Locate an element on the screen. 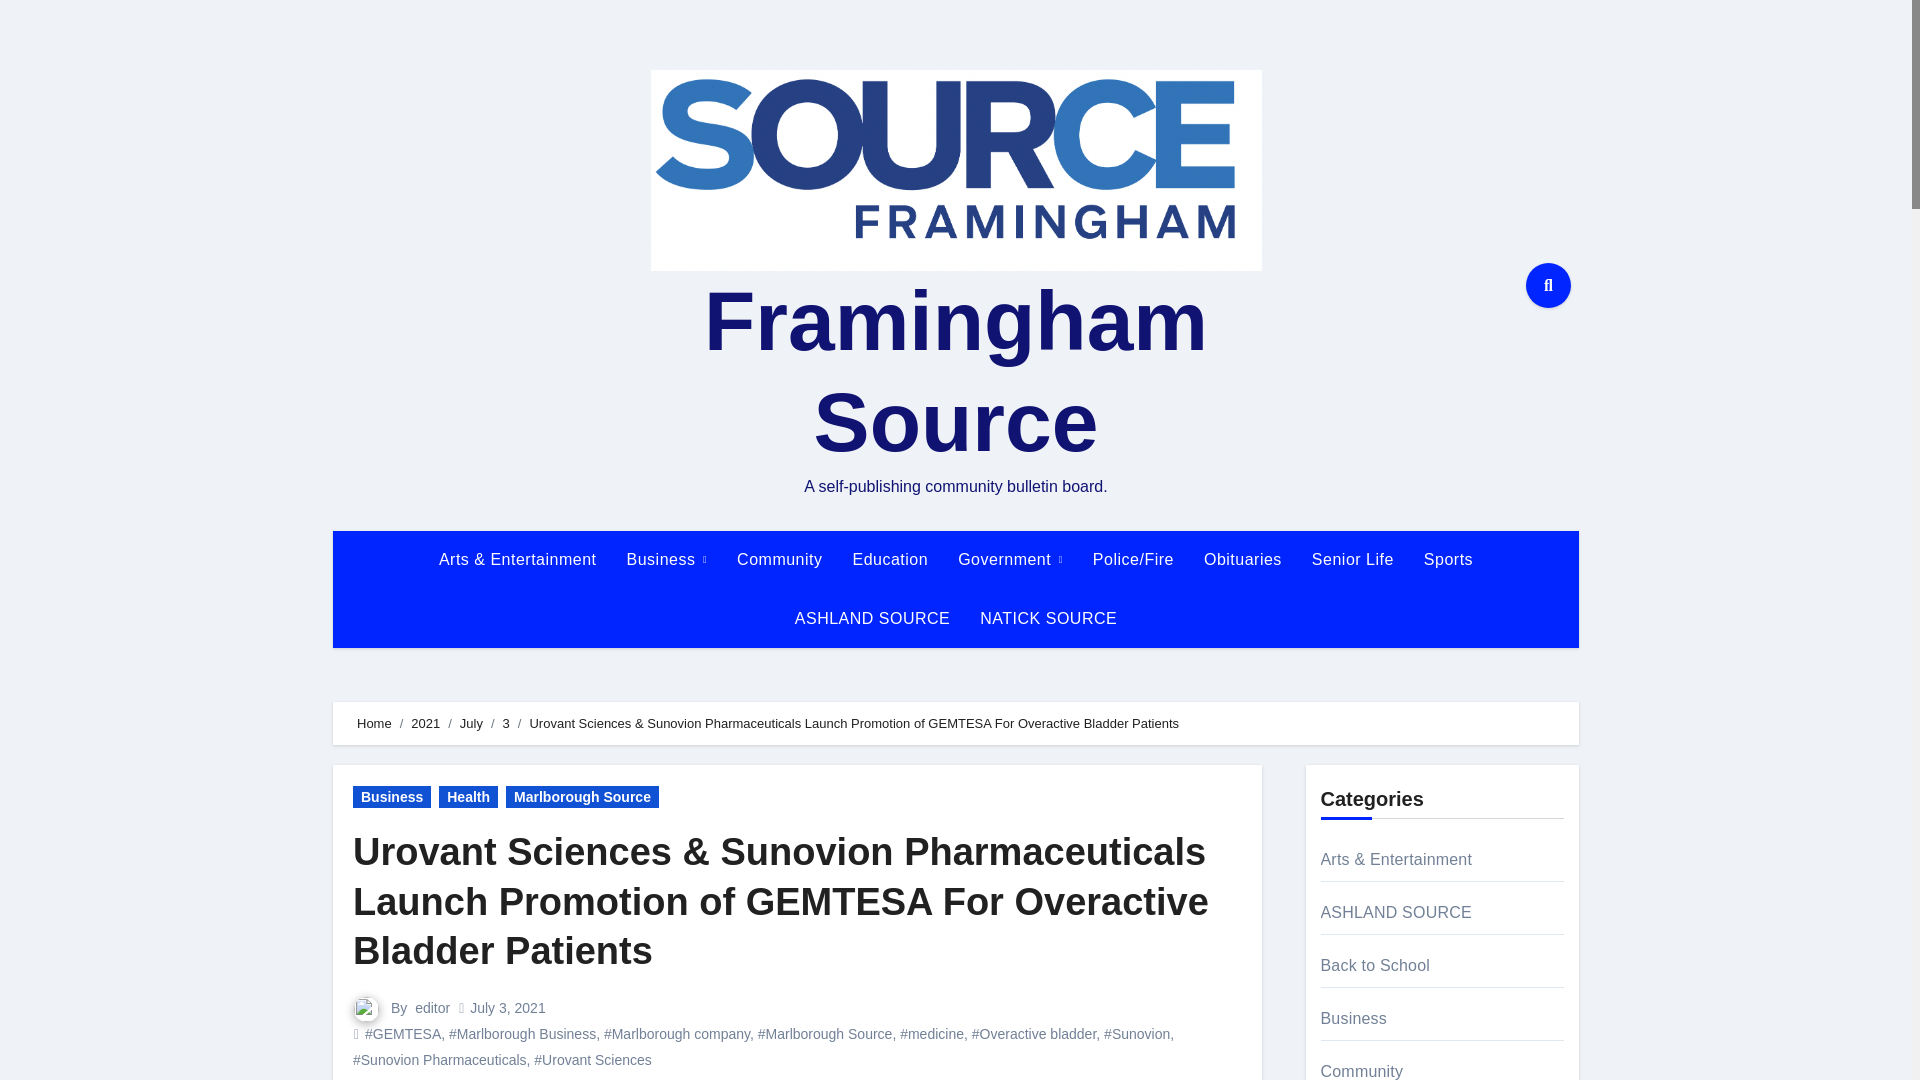 This screenshot has width=1920, height=1080. Education is located at coordinates (890, 560).